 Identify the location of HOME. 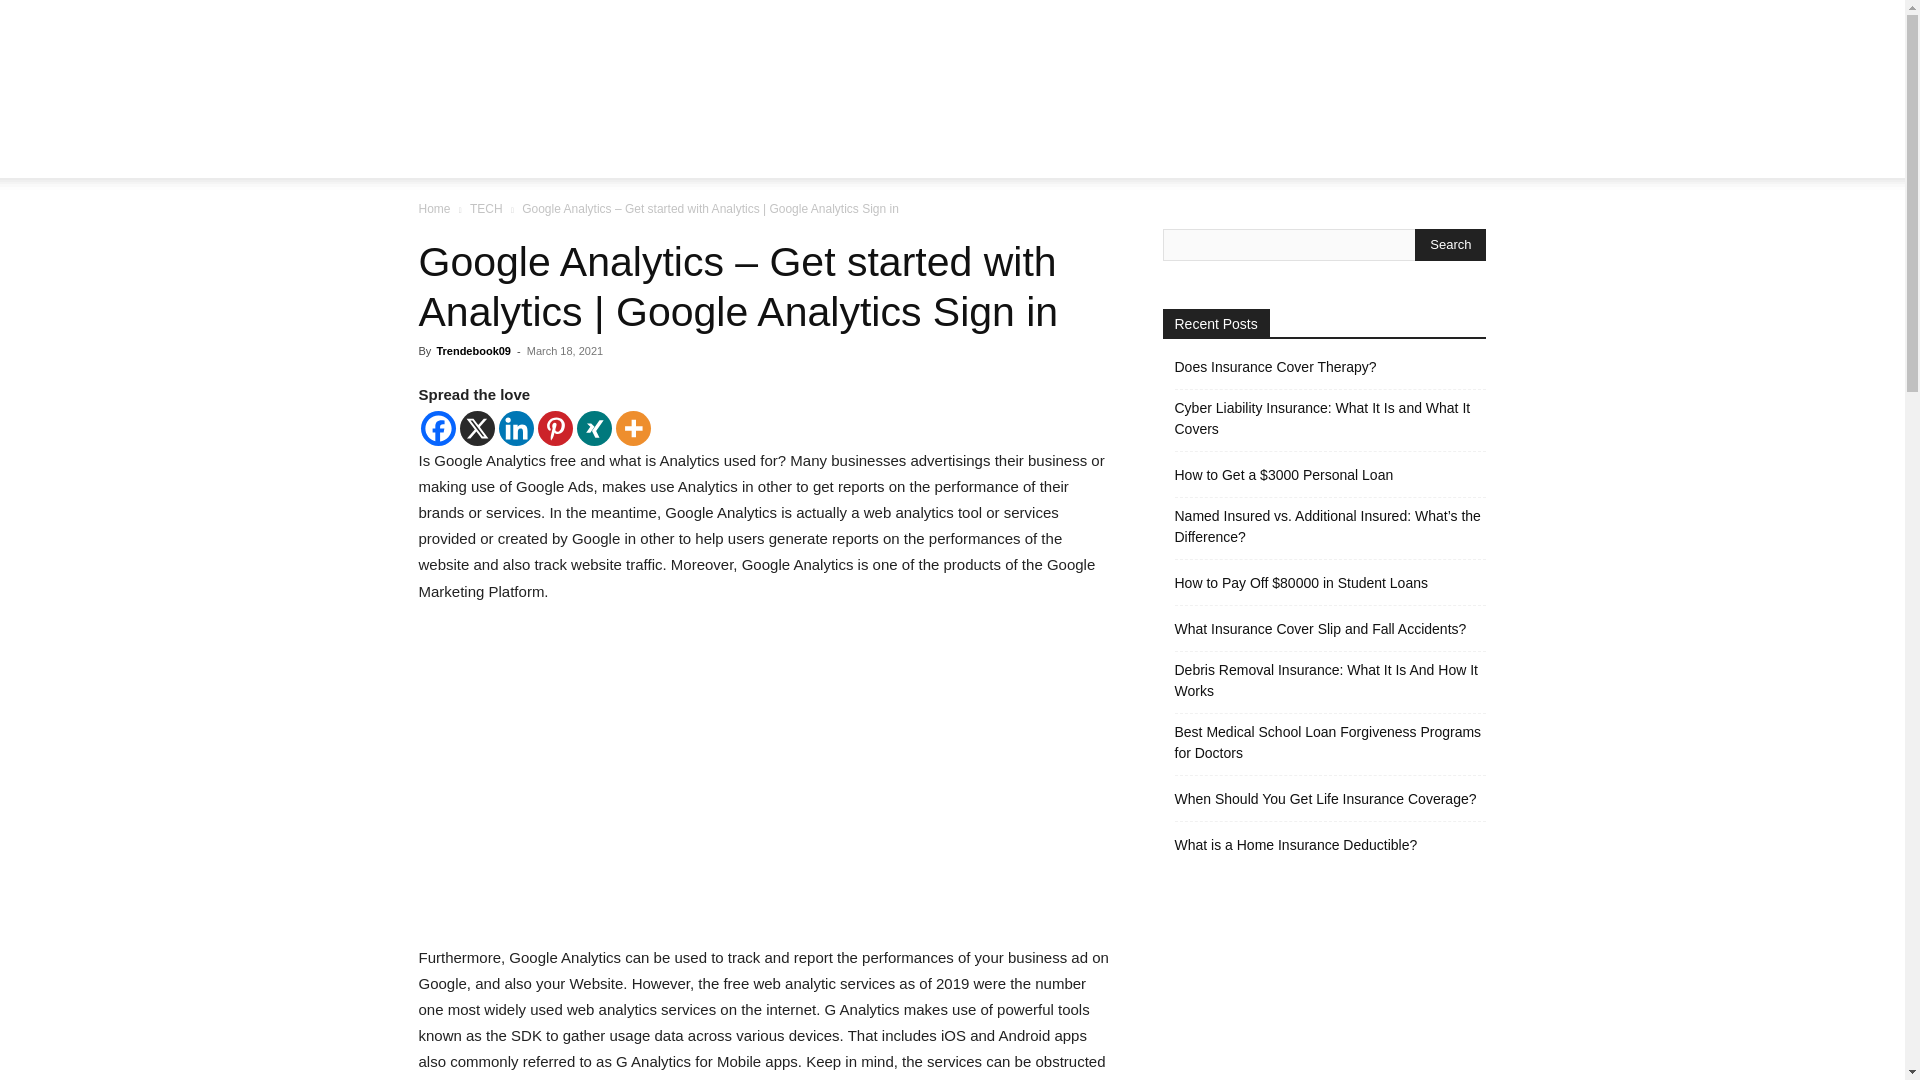
(622, 154).